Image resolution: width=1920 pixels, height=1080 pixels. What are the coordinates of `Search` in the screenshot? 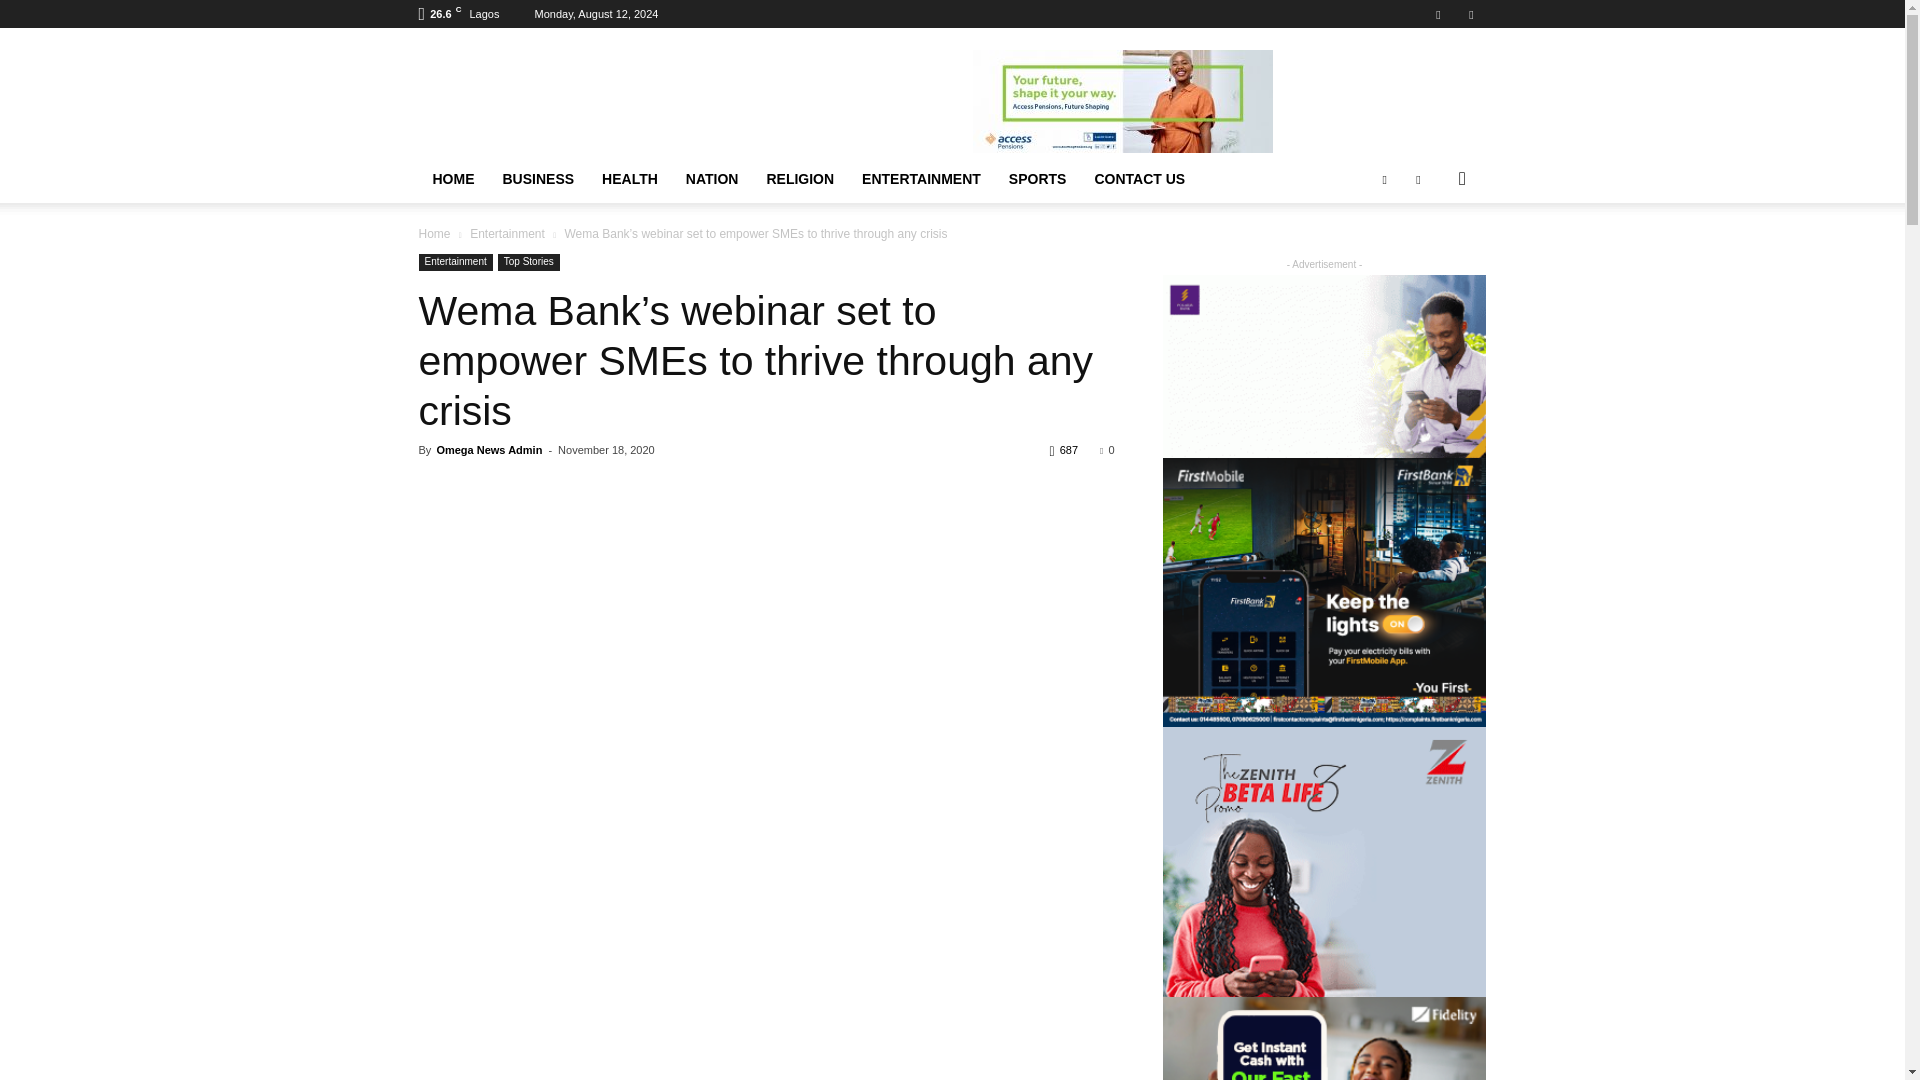 It's located at (1430, 259).